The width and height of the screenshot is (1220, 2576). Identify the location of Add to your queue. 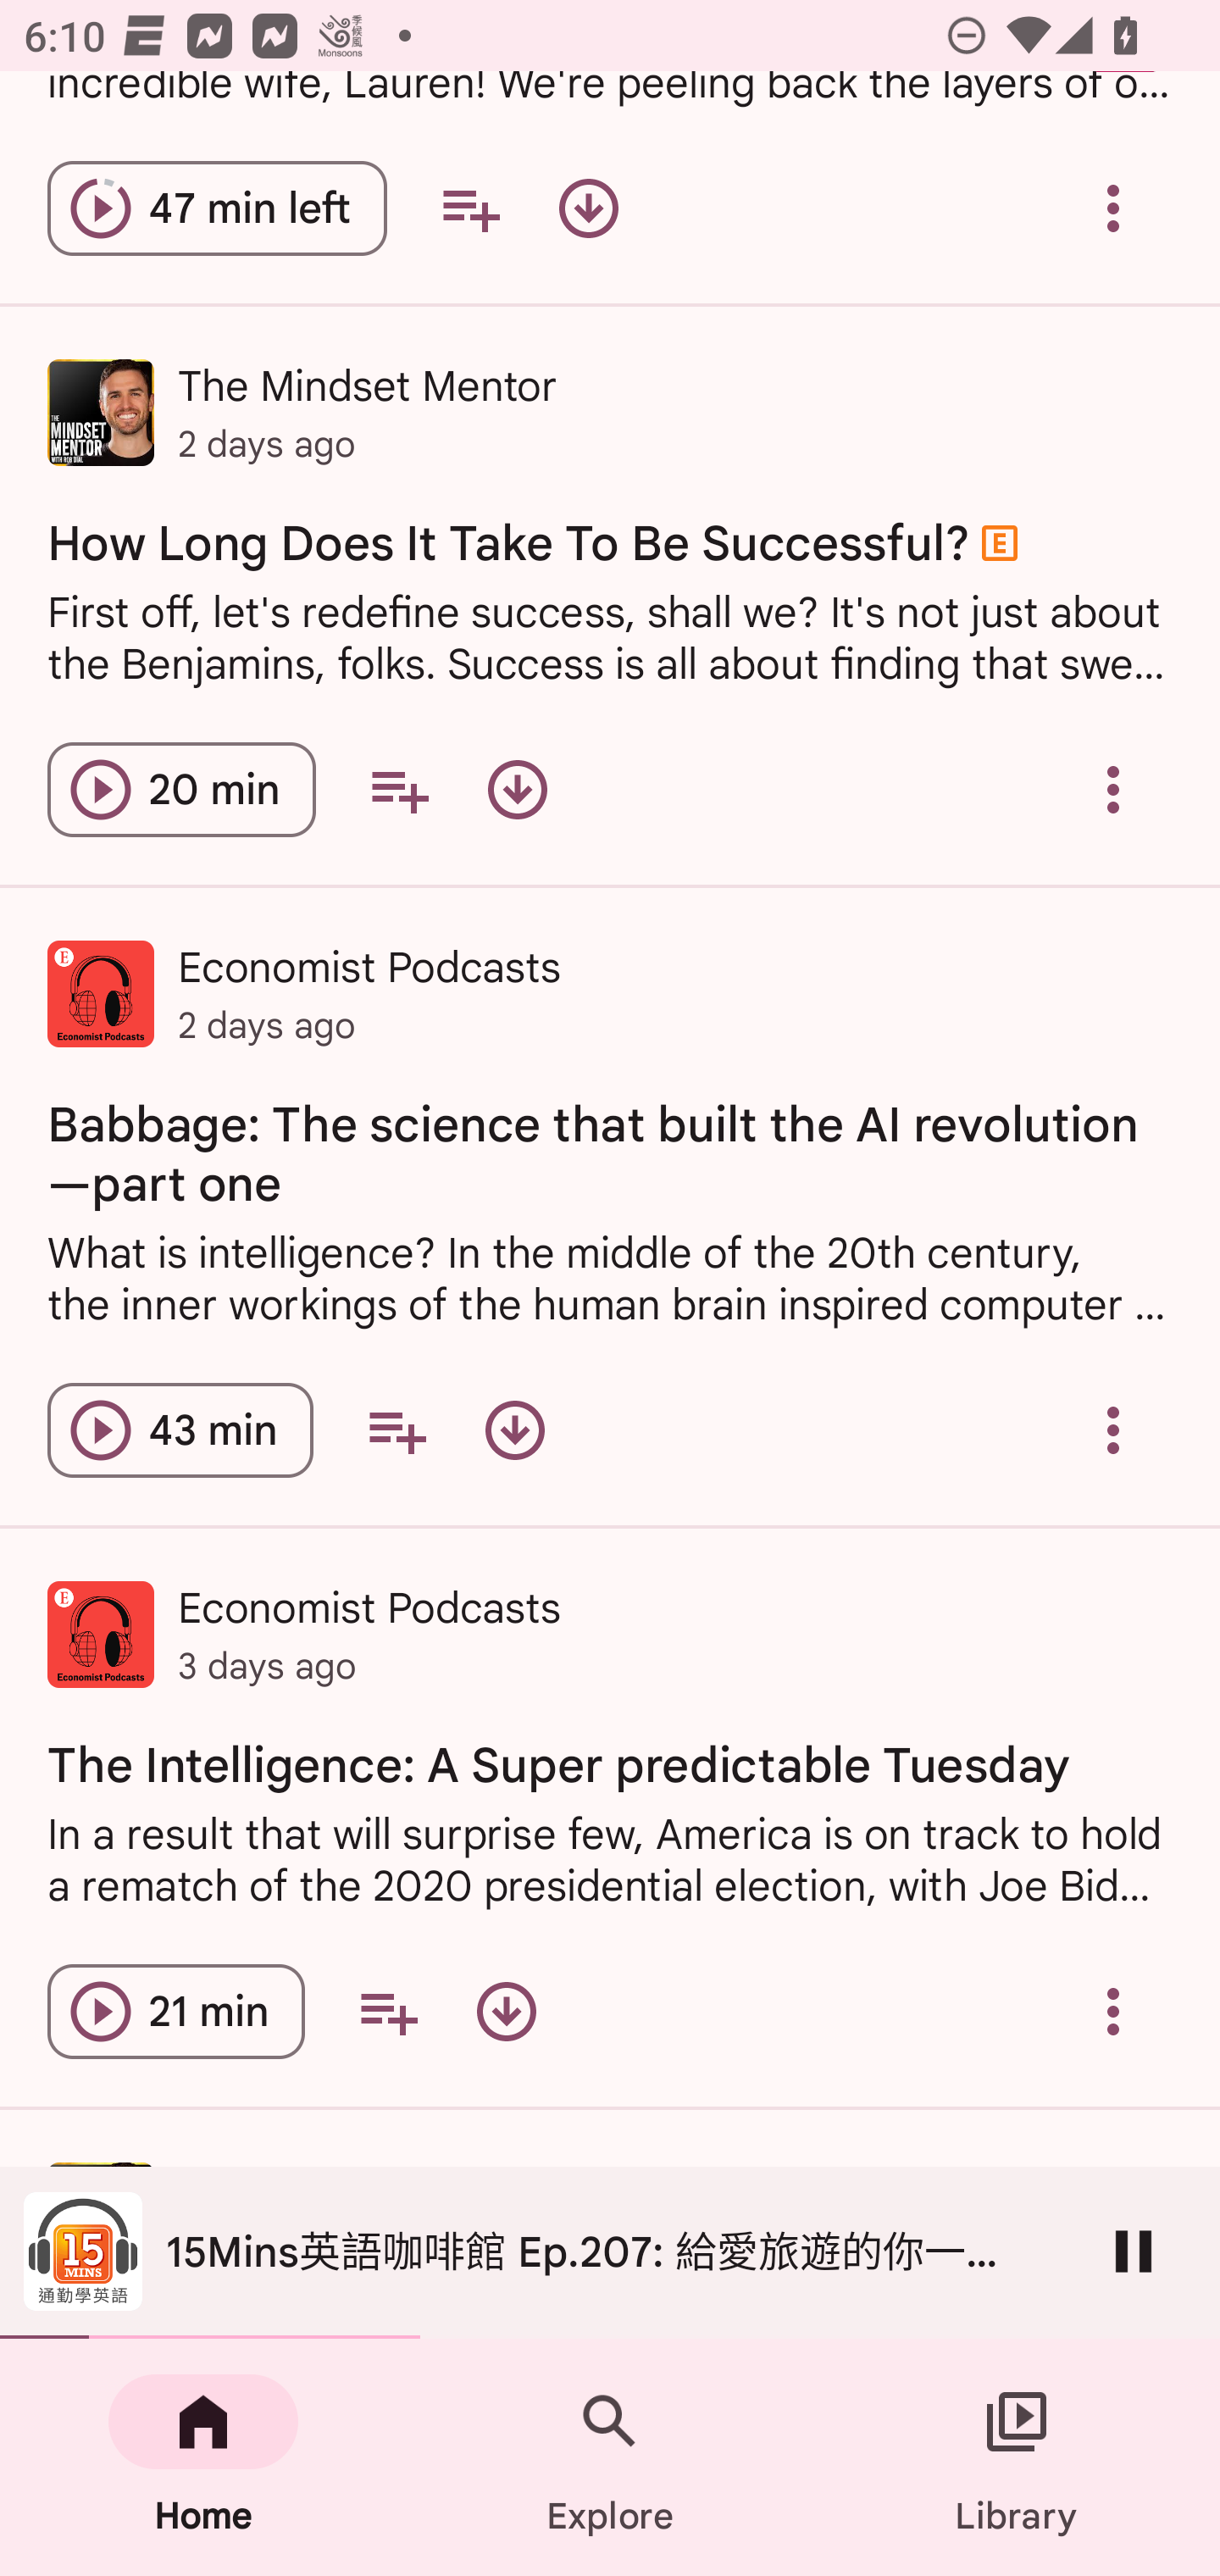
(469, 208).